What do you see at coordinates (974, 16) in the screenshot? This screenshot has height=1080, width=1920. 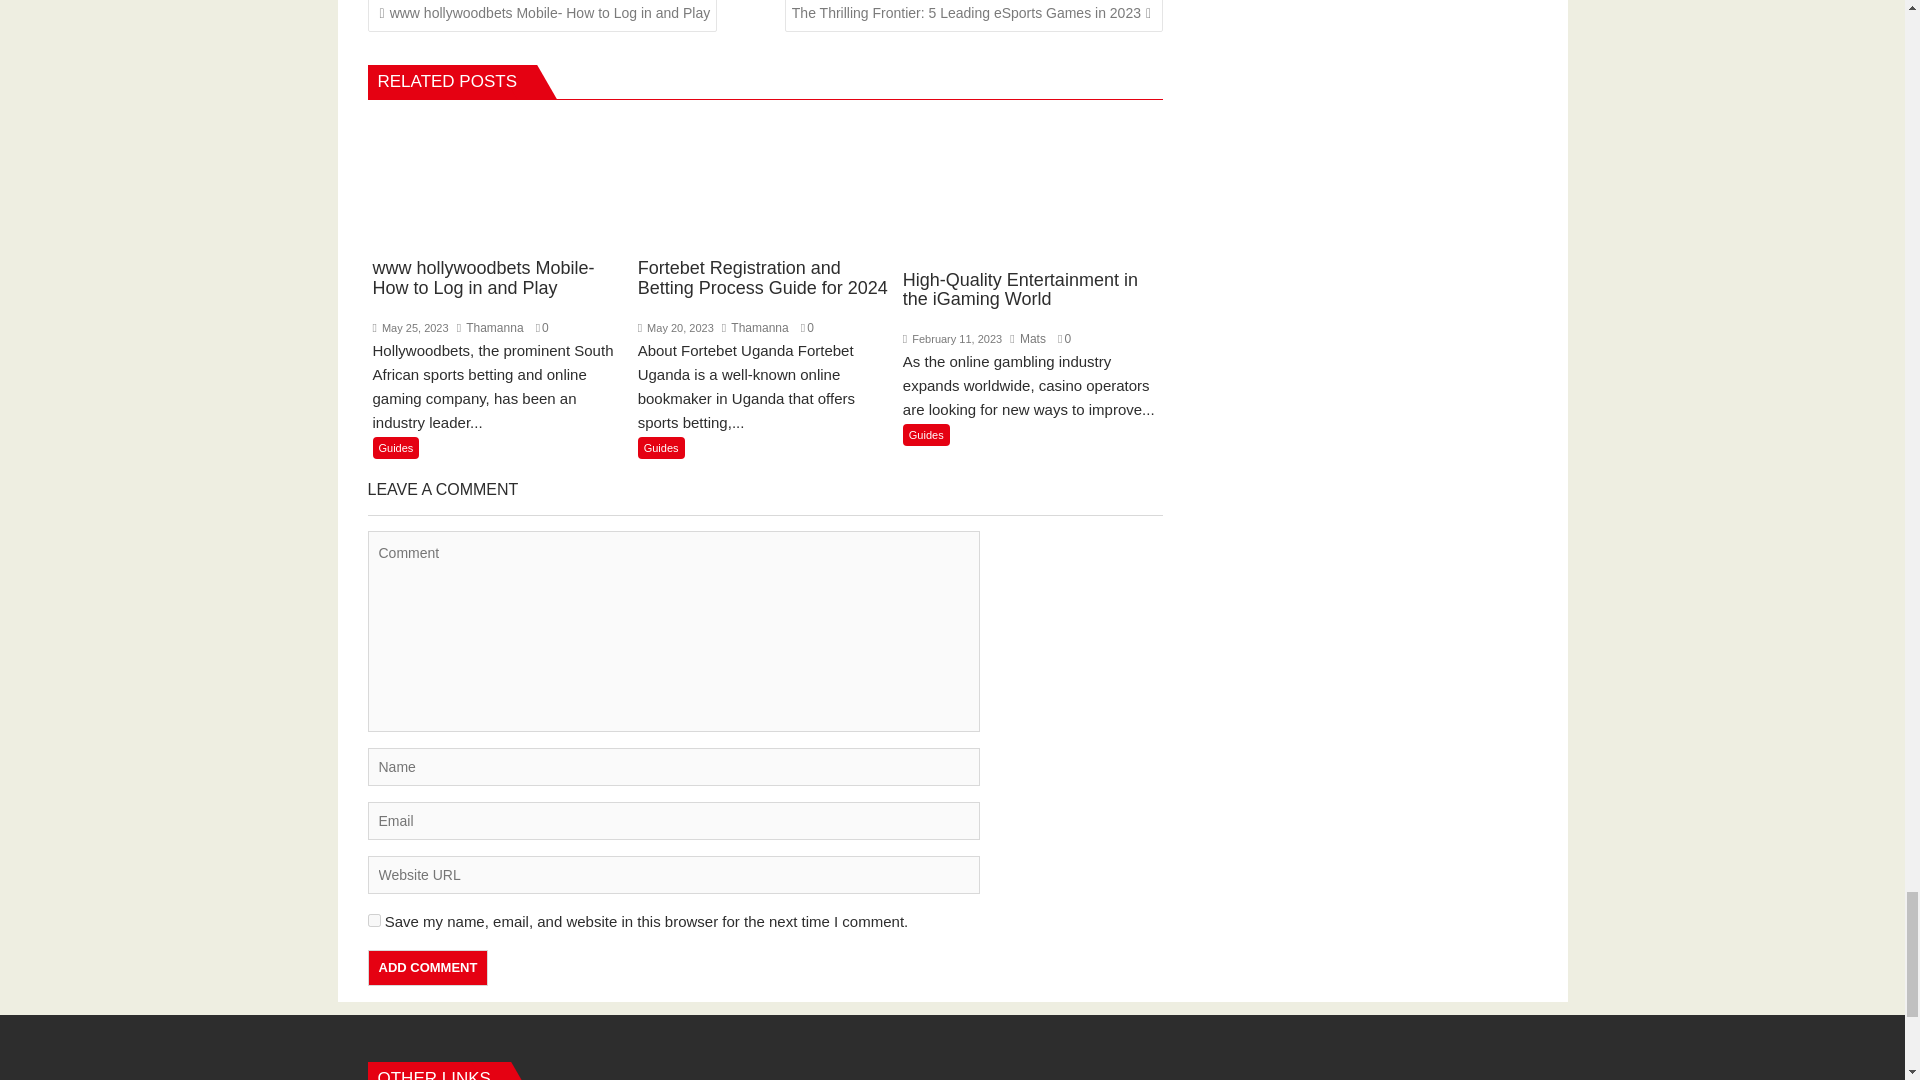 I see `The Thrilling Frontier: 5 Leading eSports Games in 2023` at bounding box center [974, 16].